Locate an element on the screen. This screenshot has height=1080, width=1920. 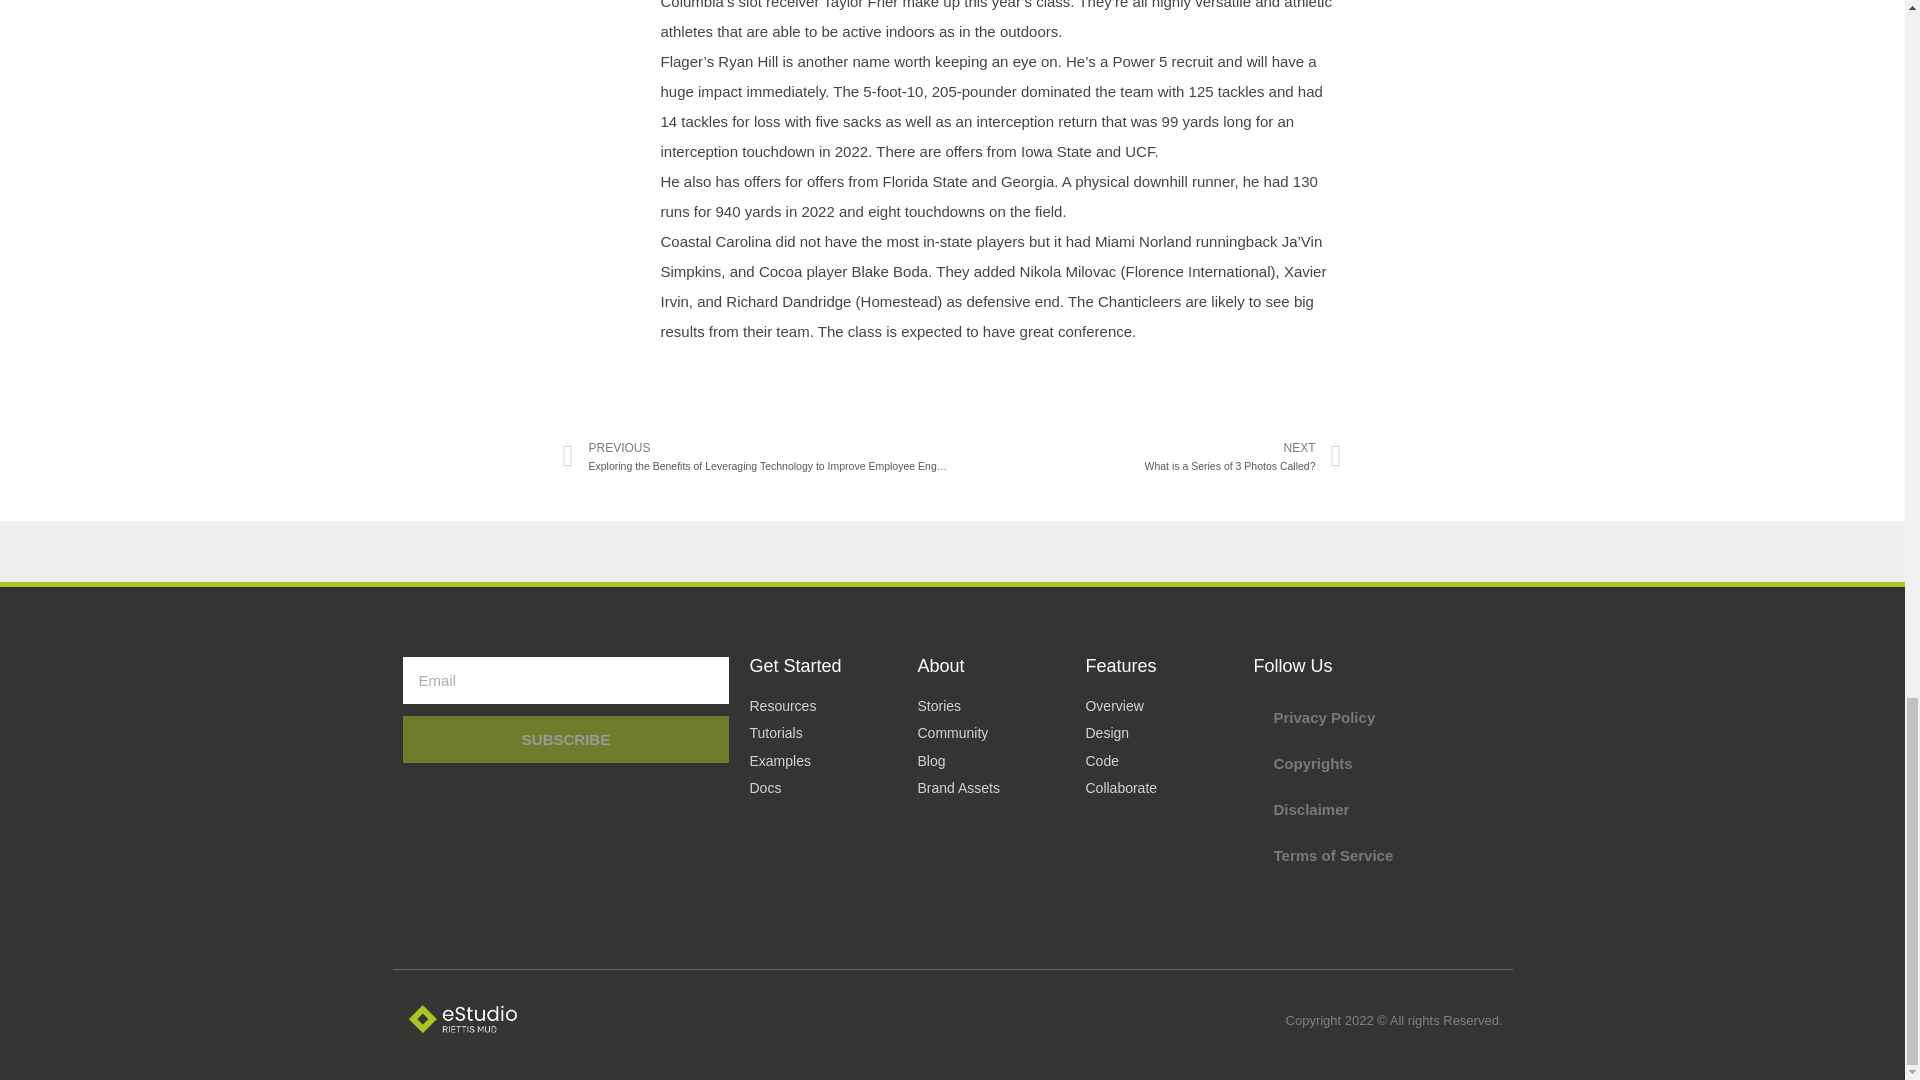
Privacy Policy is located at coordinates (1377, 764).